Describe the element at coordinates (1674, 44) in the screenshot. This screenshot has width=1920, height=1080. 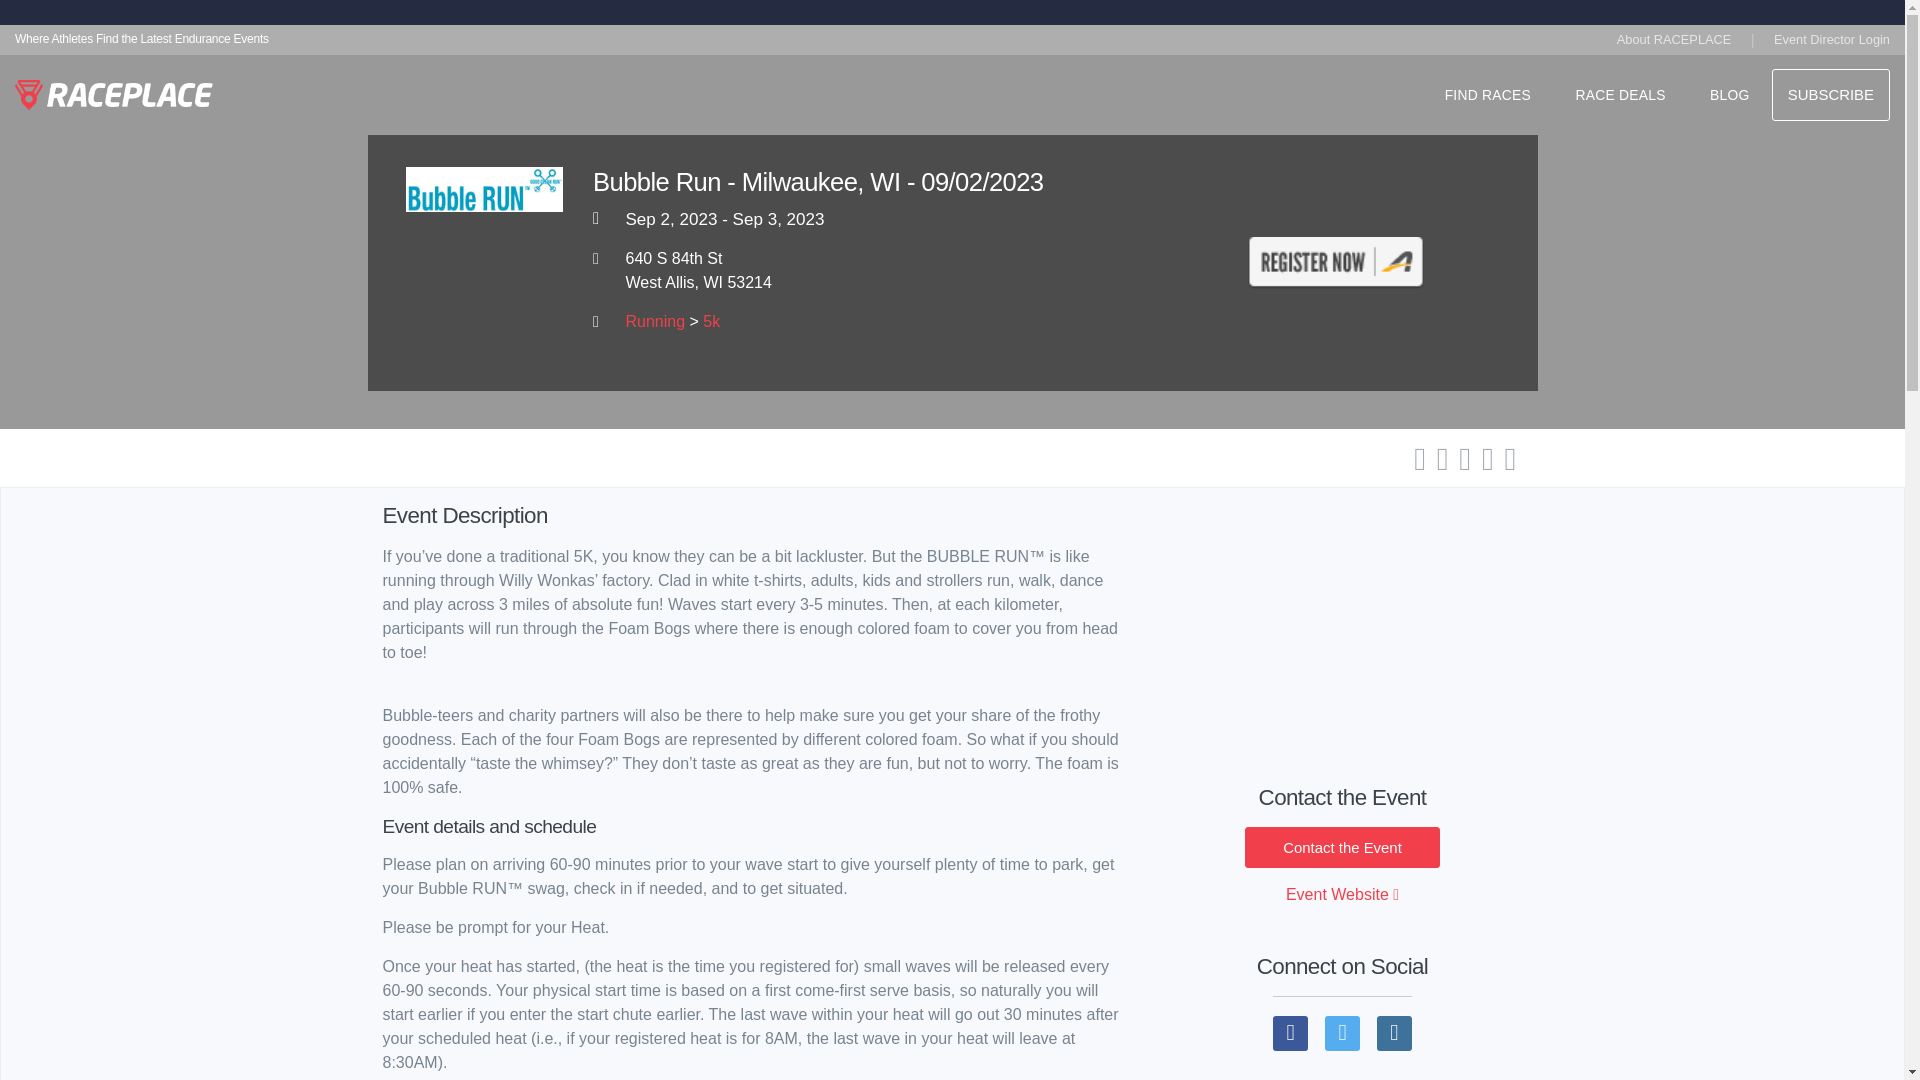
I see `About RACEPLACE` at that location.